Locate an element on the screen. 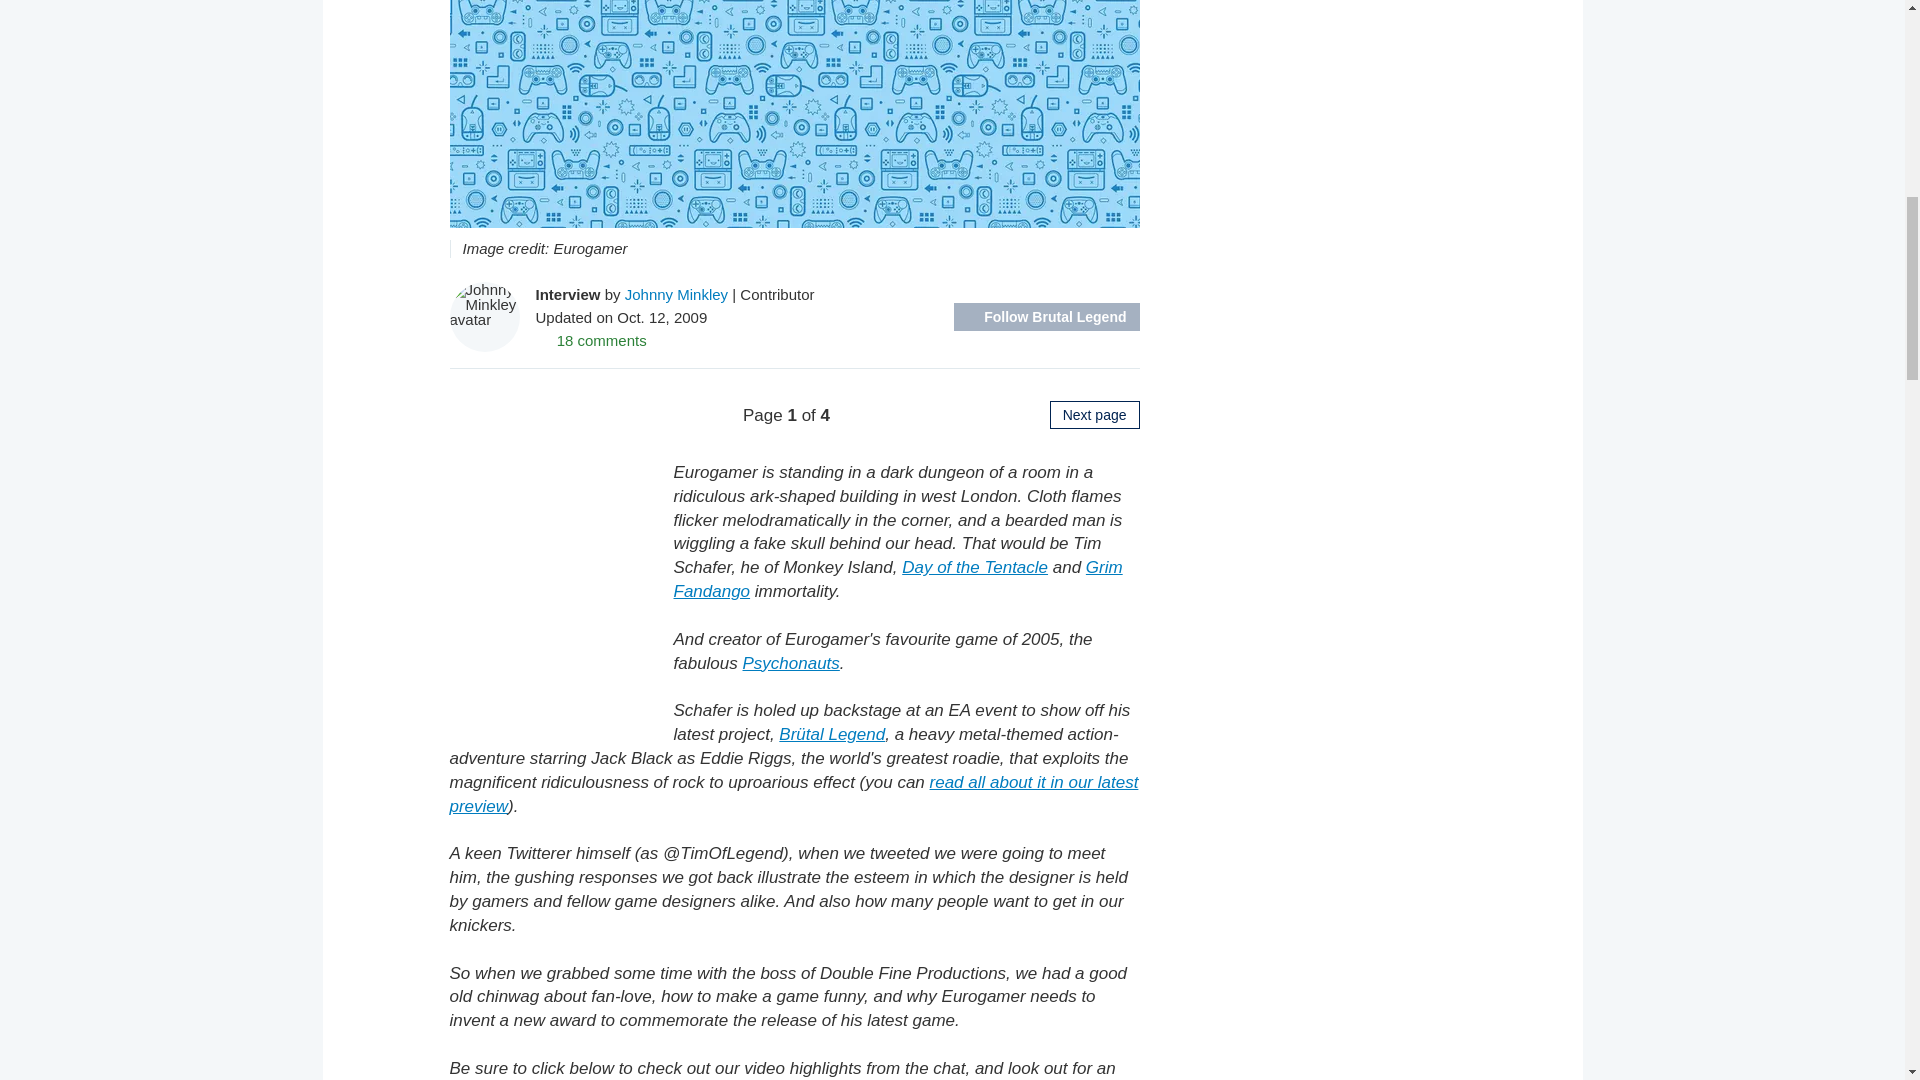 Image resolution: width=1920 pixels, height=1080 pixels. Day of the Tentacle is located at coordinates (975, 567).